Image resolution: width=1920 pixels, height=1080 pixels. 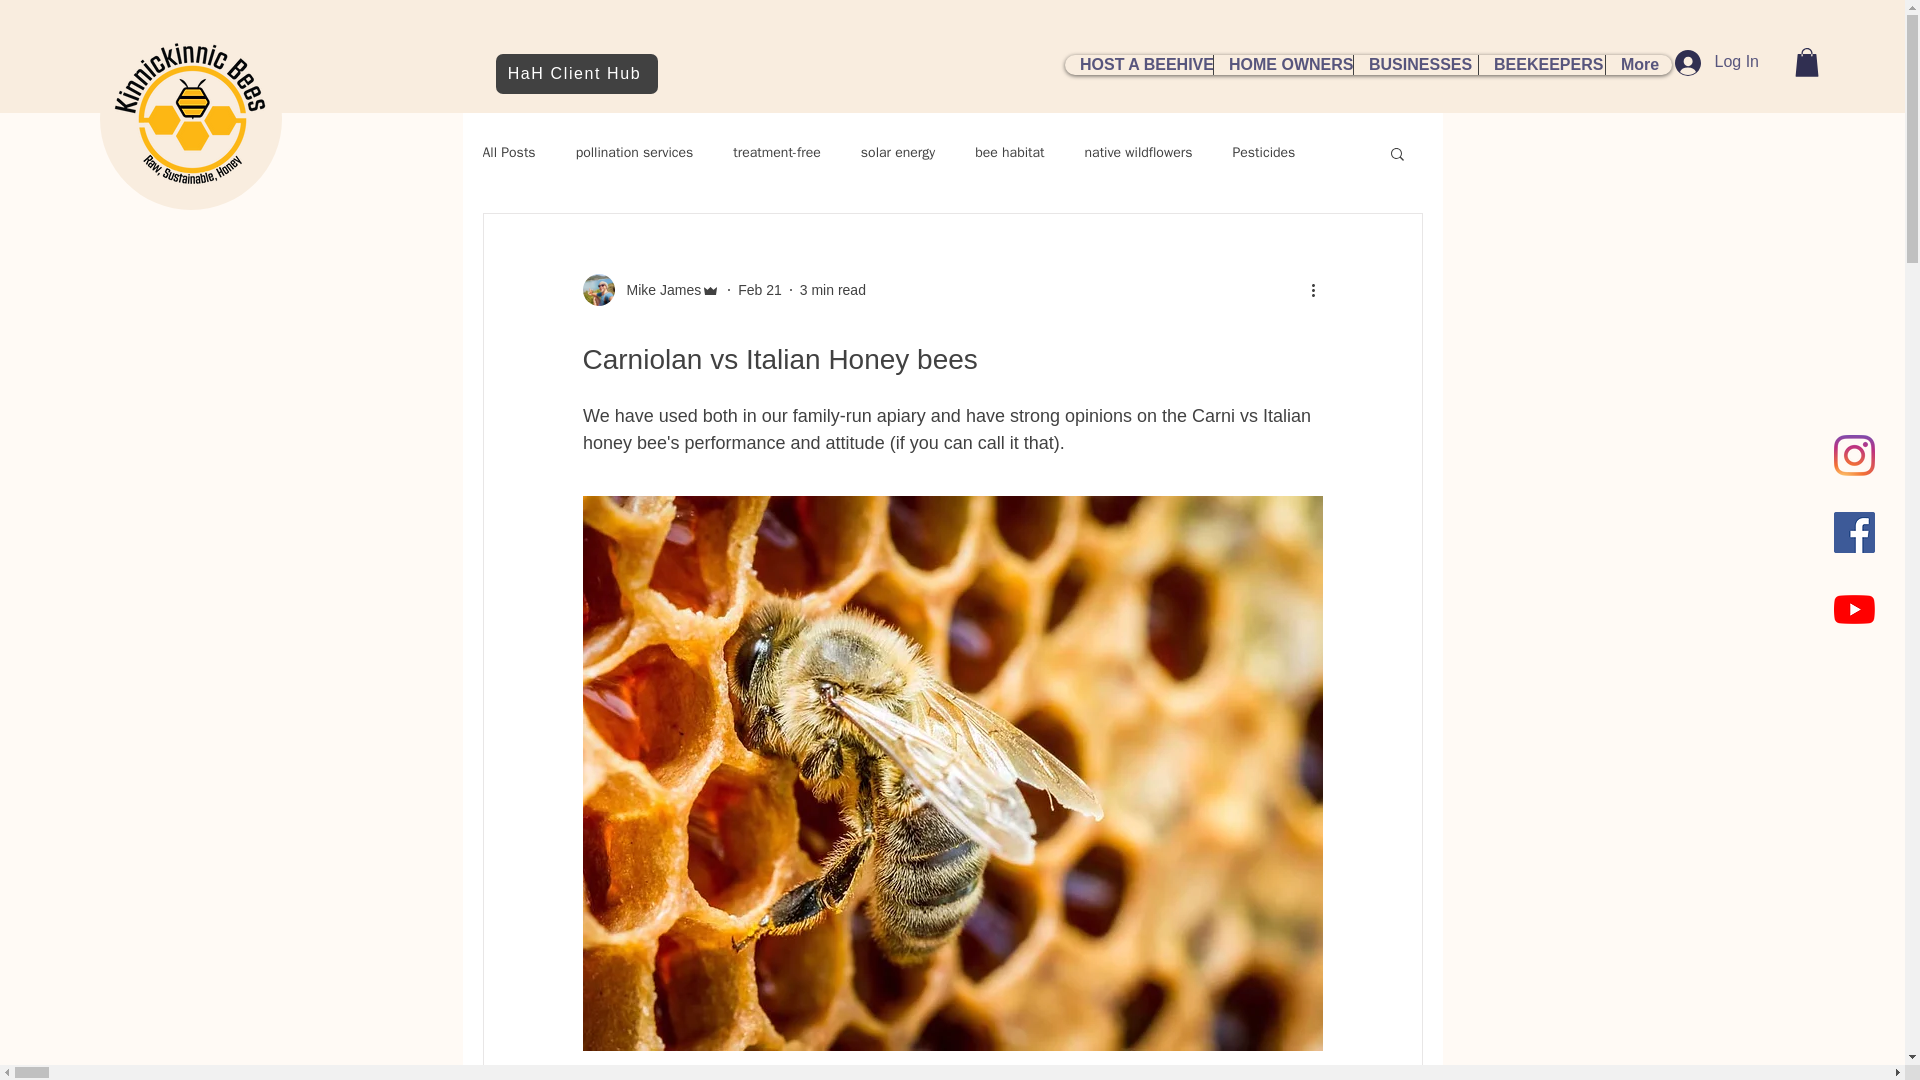 What do you see at coordinates (508, 152) in the screenshot?
I see `All Posts` at bounding box center [508, 152].